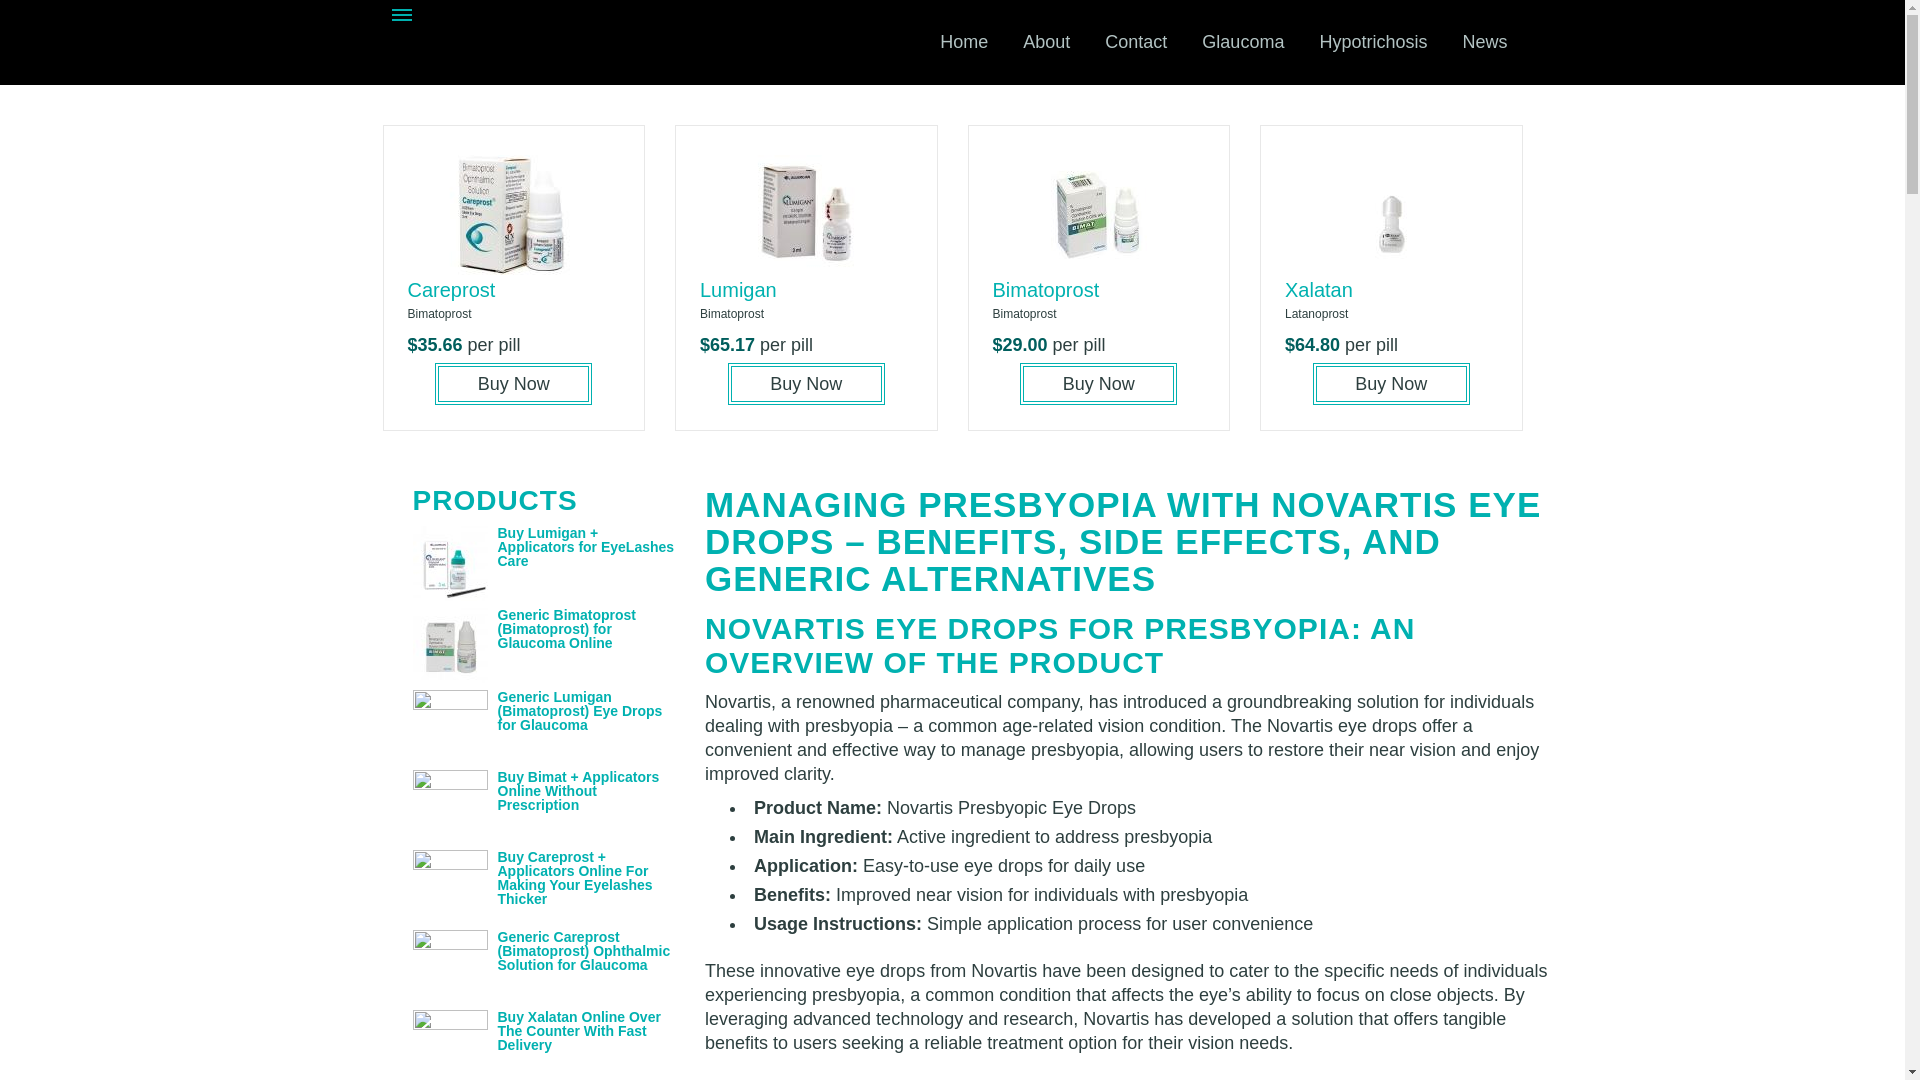 Image resolution: width=1920 pixels, height=1080 pixels. Describe the element at coordinates (578, 1030) in the screenshot. I see `Buy Xalatan Online Over The Counter With Fast Delivery` at that location.